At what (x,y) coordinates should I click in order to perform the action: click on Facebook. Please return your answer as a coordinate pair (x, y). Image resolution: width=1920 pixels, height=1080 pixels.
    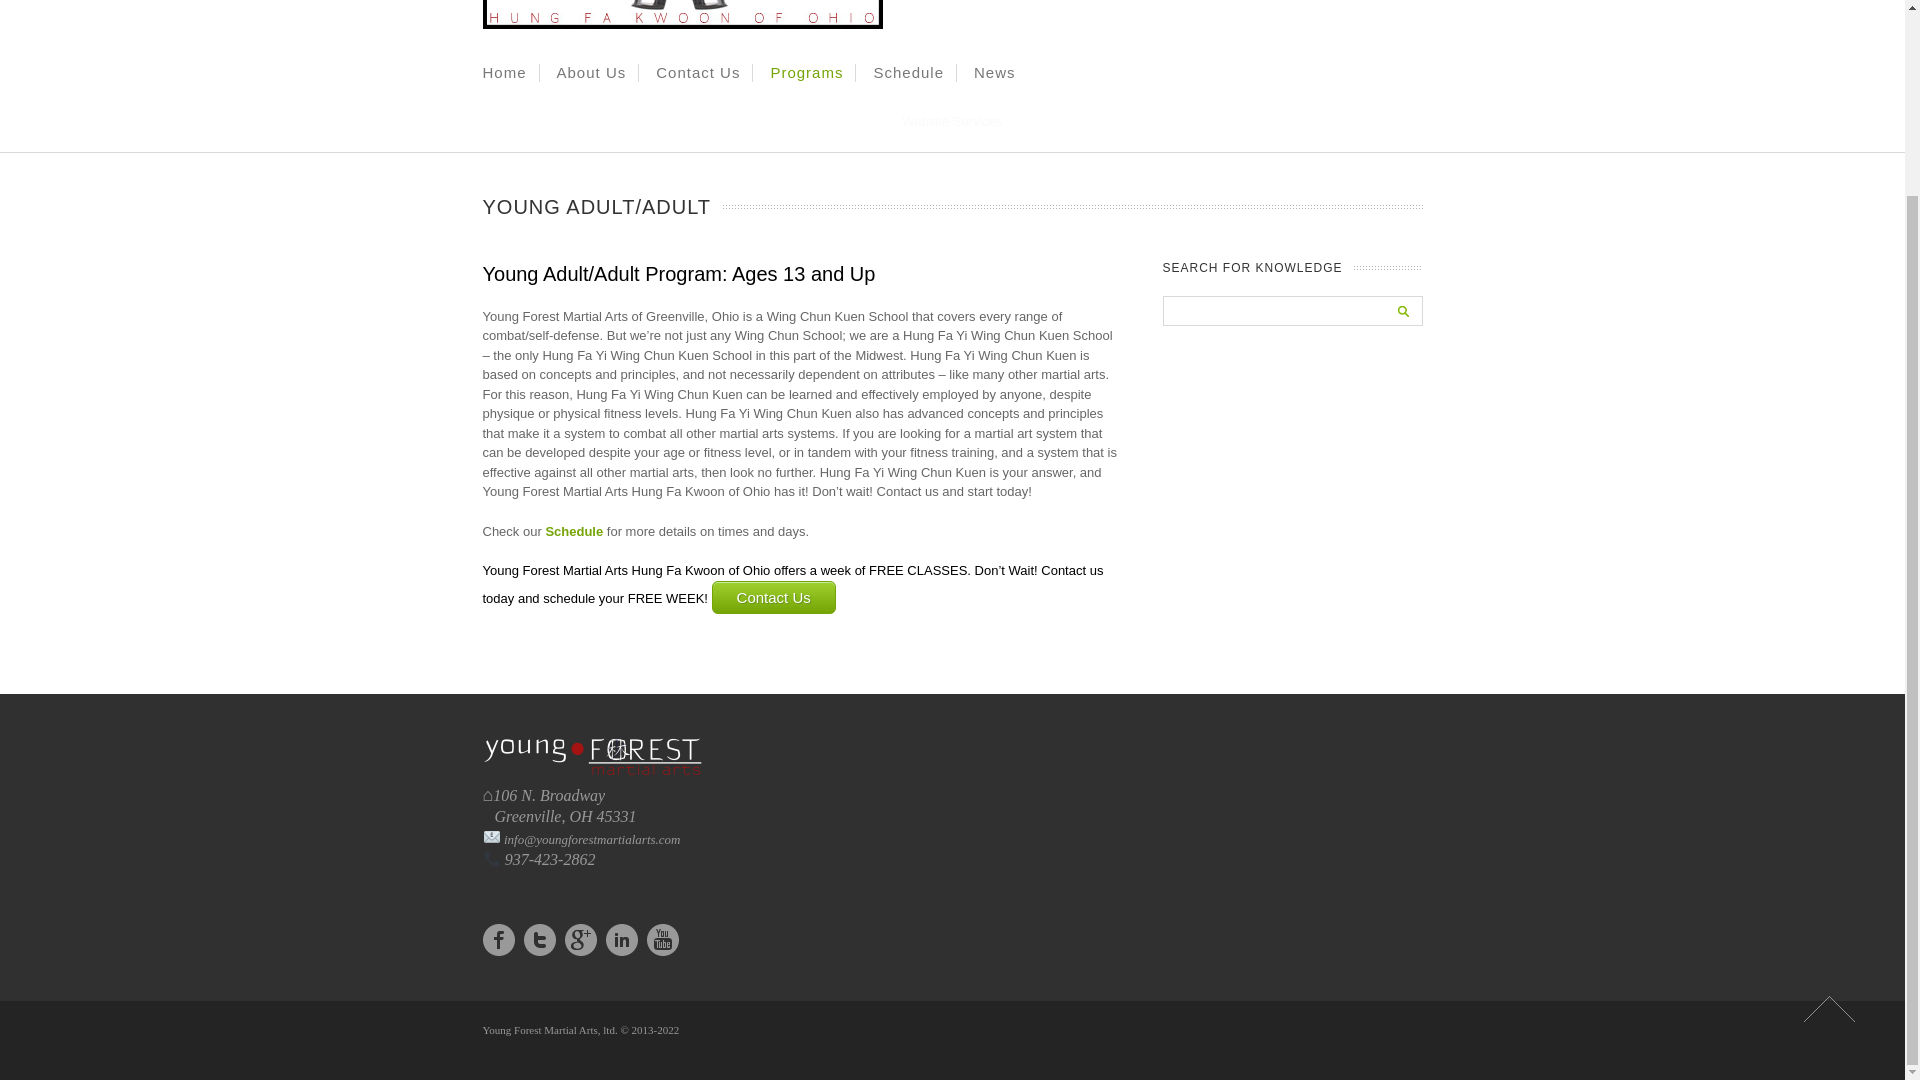
    Looking at the image, I should click on (498, 938).